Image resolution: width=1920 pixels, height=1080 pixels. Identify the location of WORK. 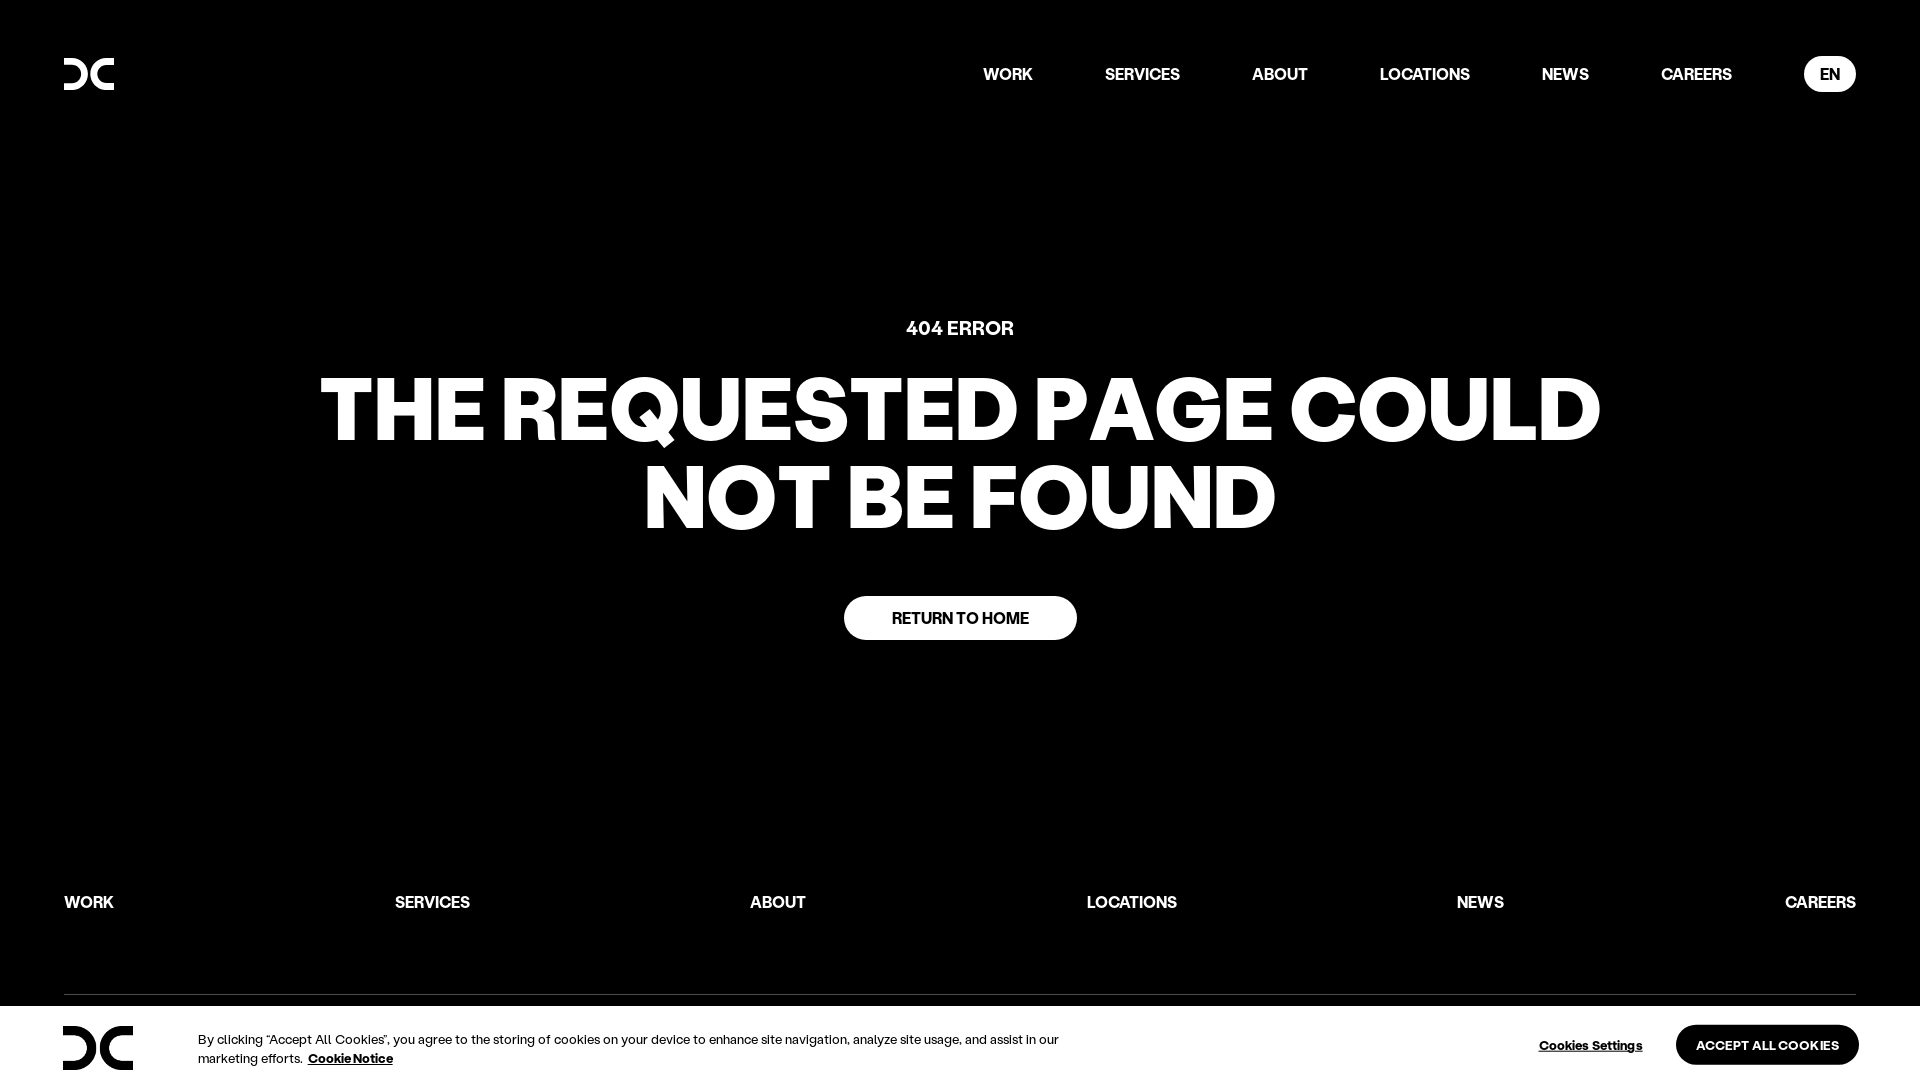
(89, 902).